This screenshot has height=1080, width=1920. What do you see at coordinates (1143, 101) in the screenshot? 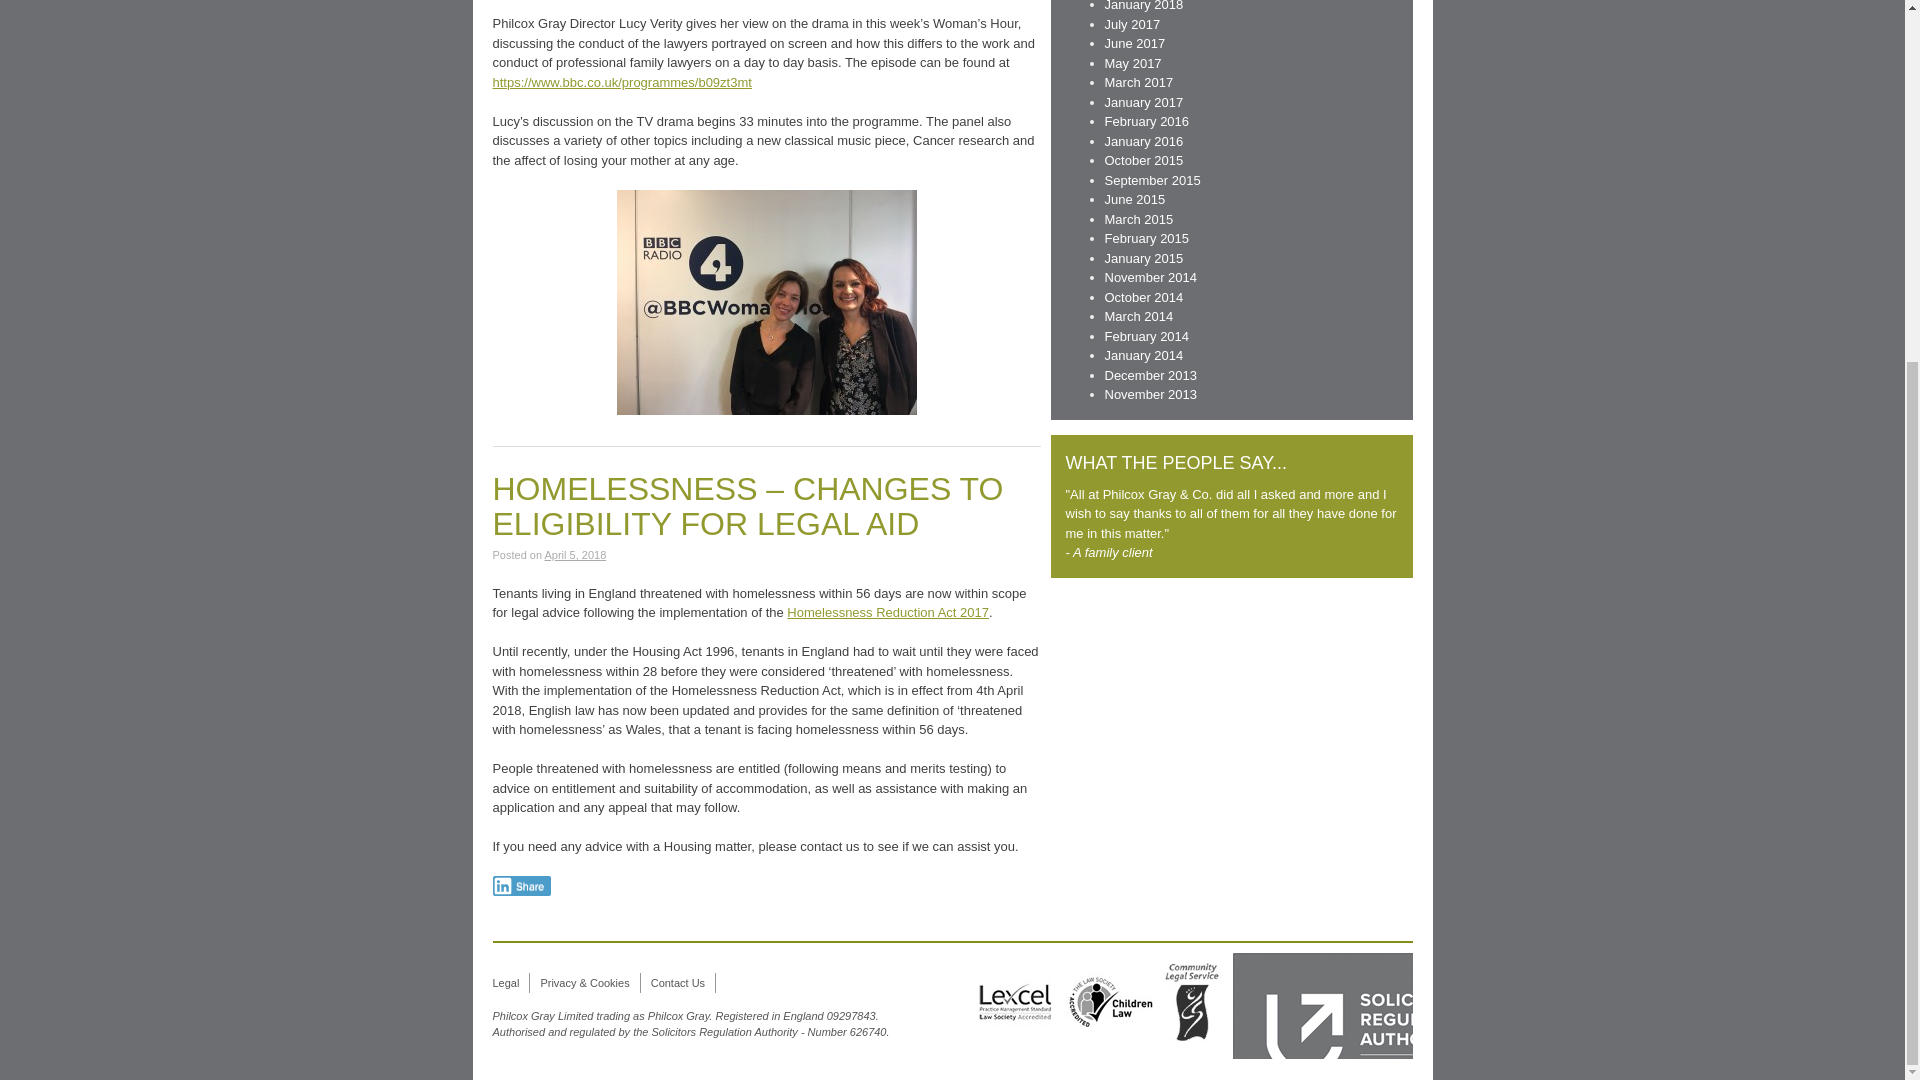
I see `January 2017` at bounding box center [1143, 101].